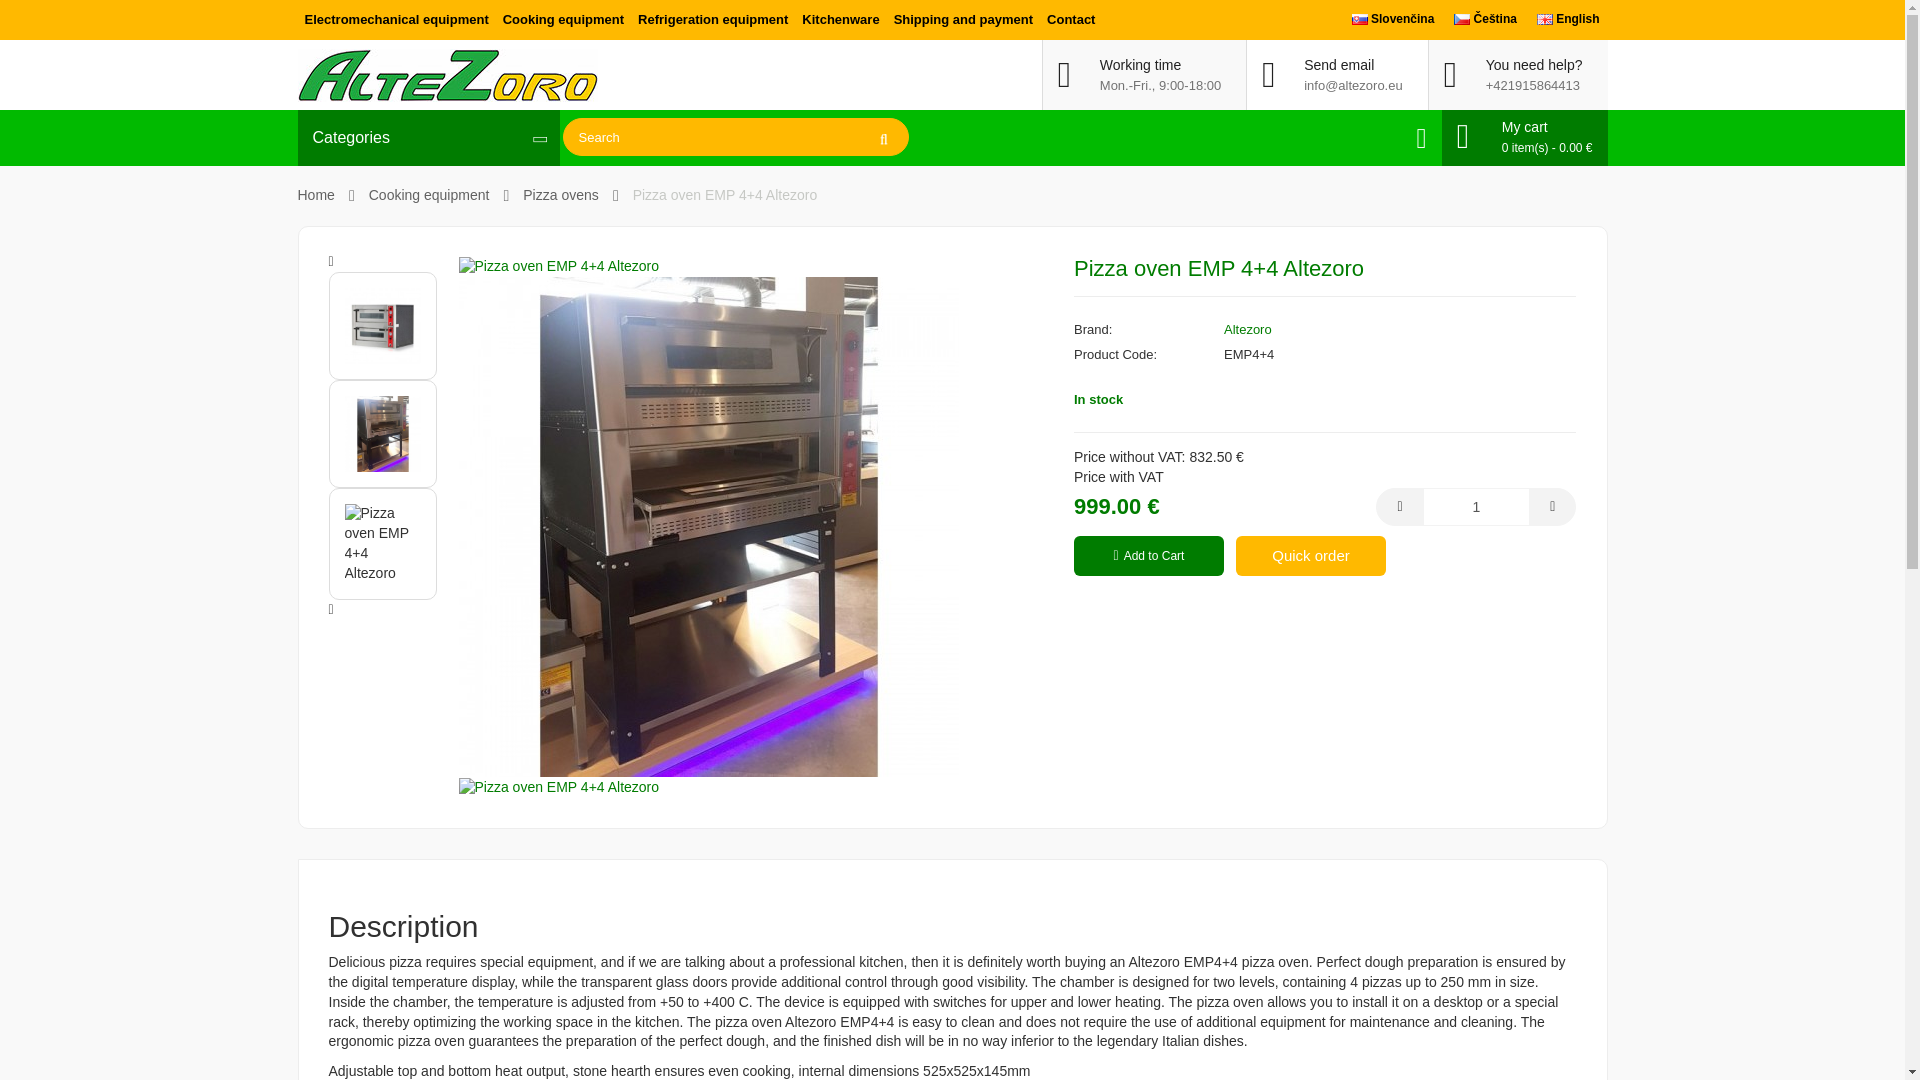  What do you see at coordinates (1476, 506) in the screenshot?
I see `1` at bounding box center [1476, 506].